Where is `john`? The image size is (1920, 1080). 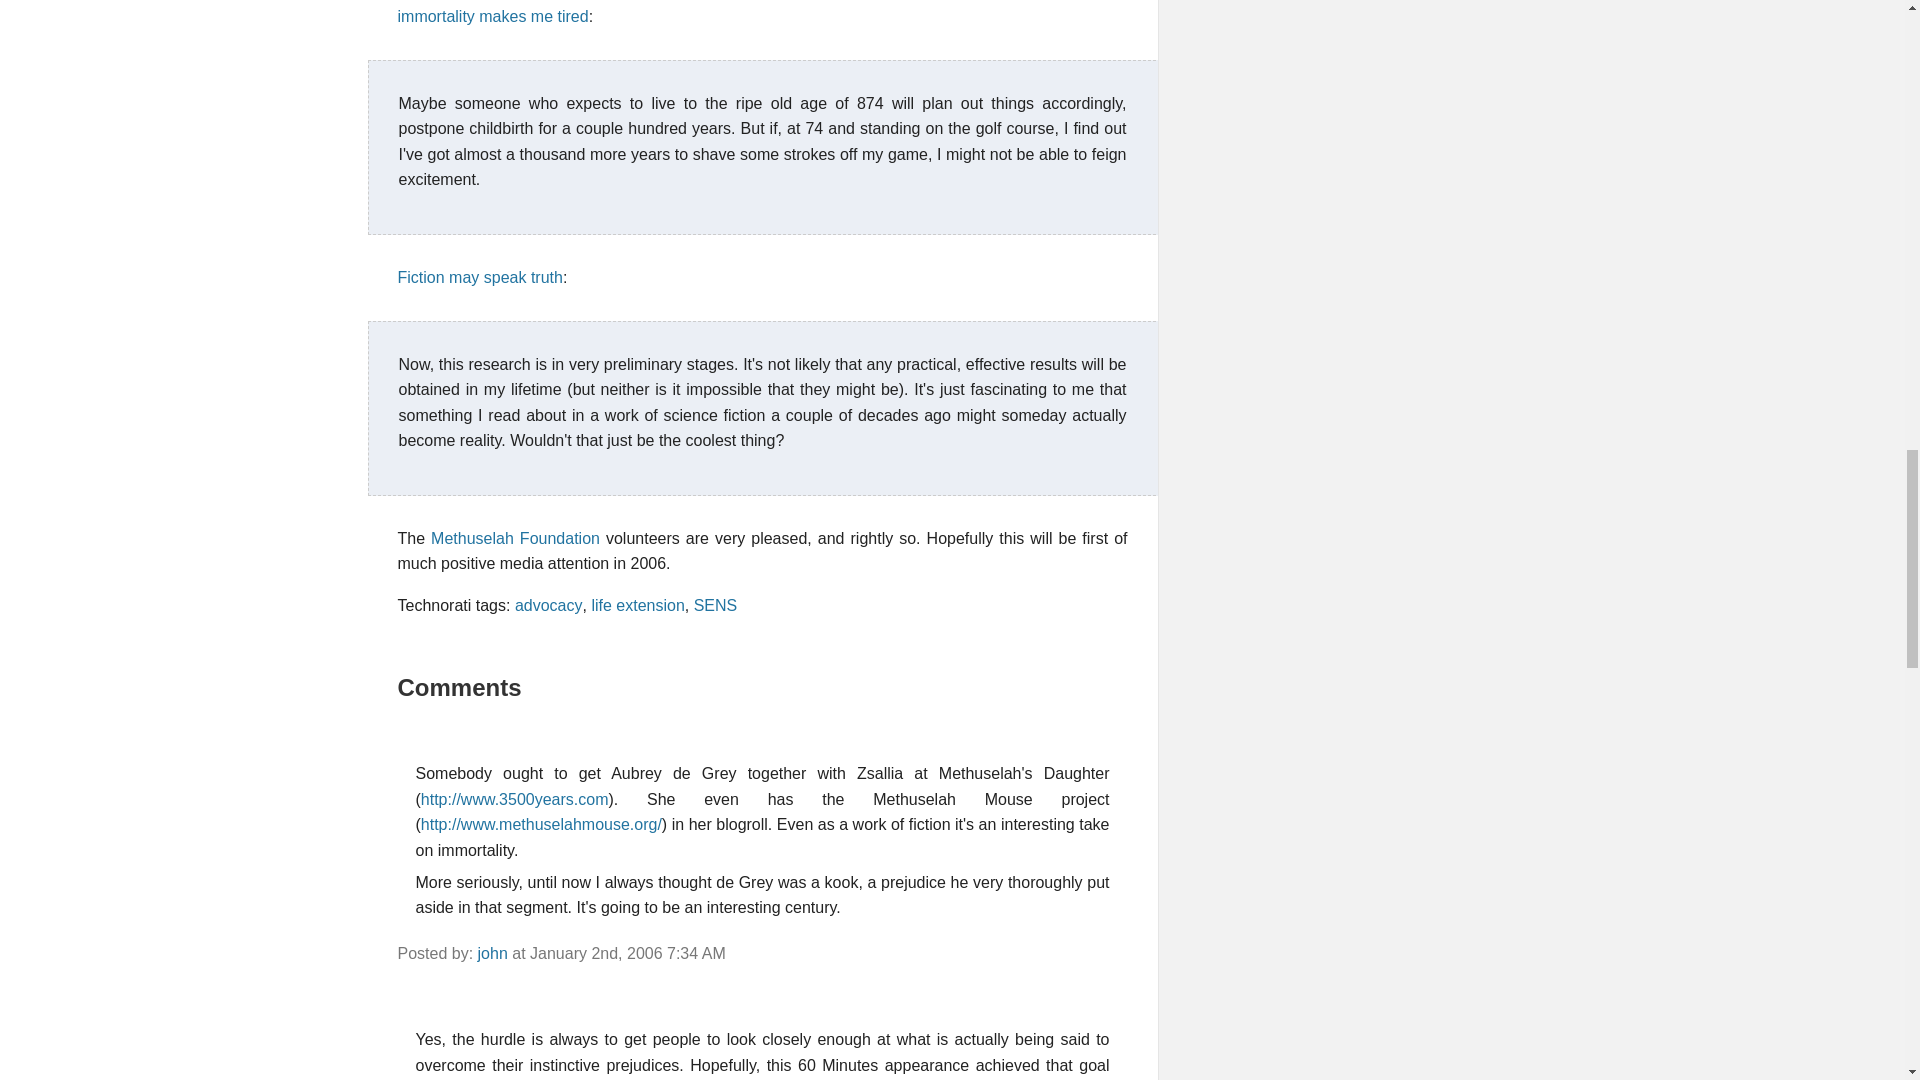 john is located at coordinates (493, 954).